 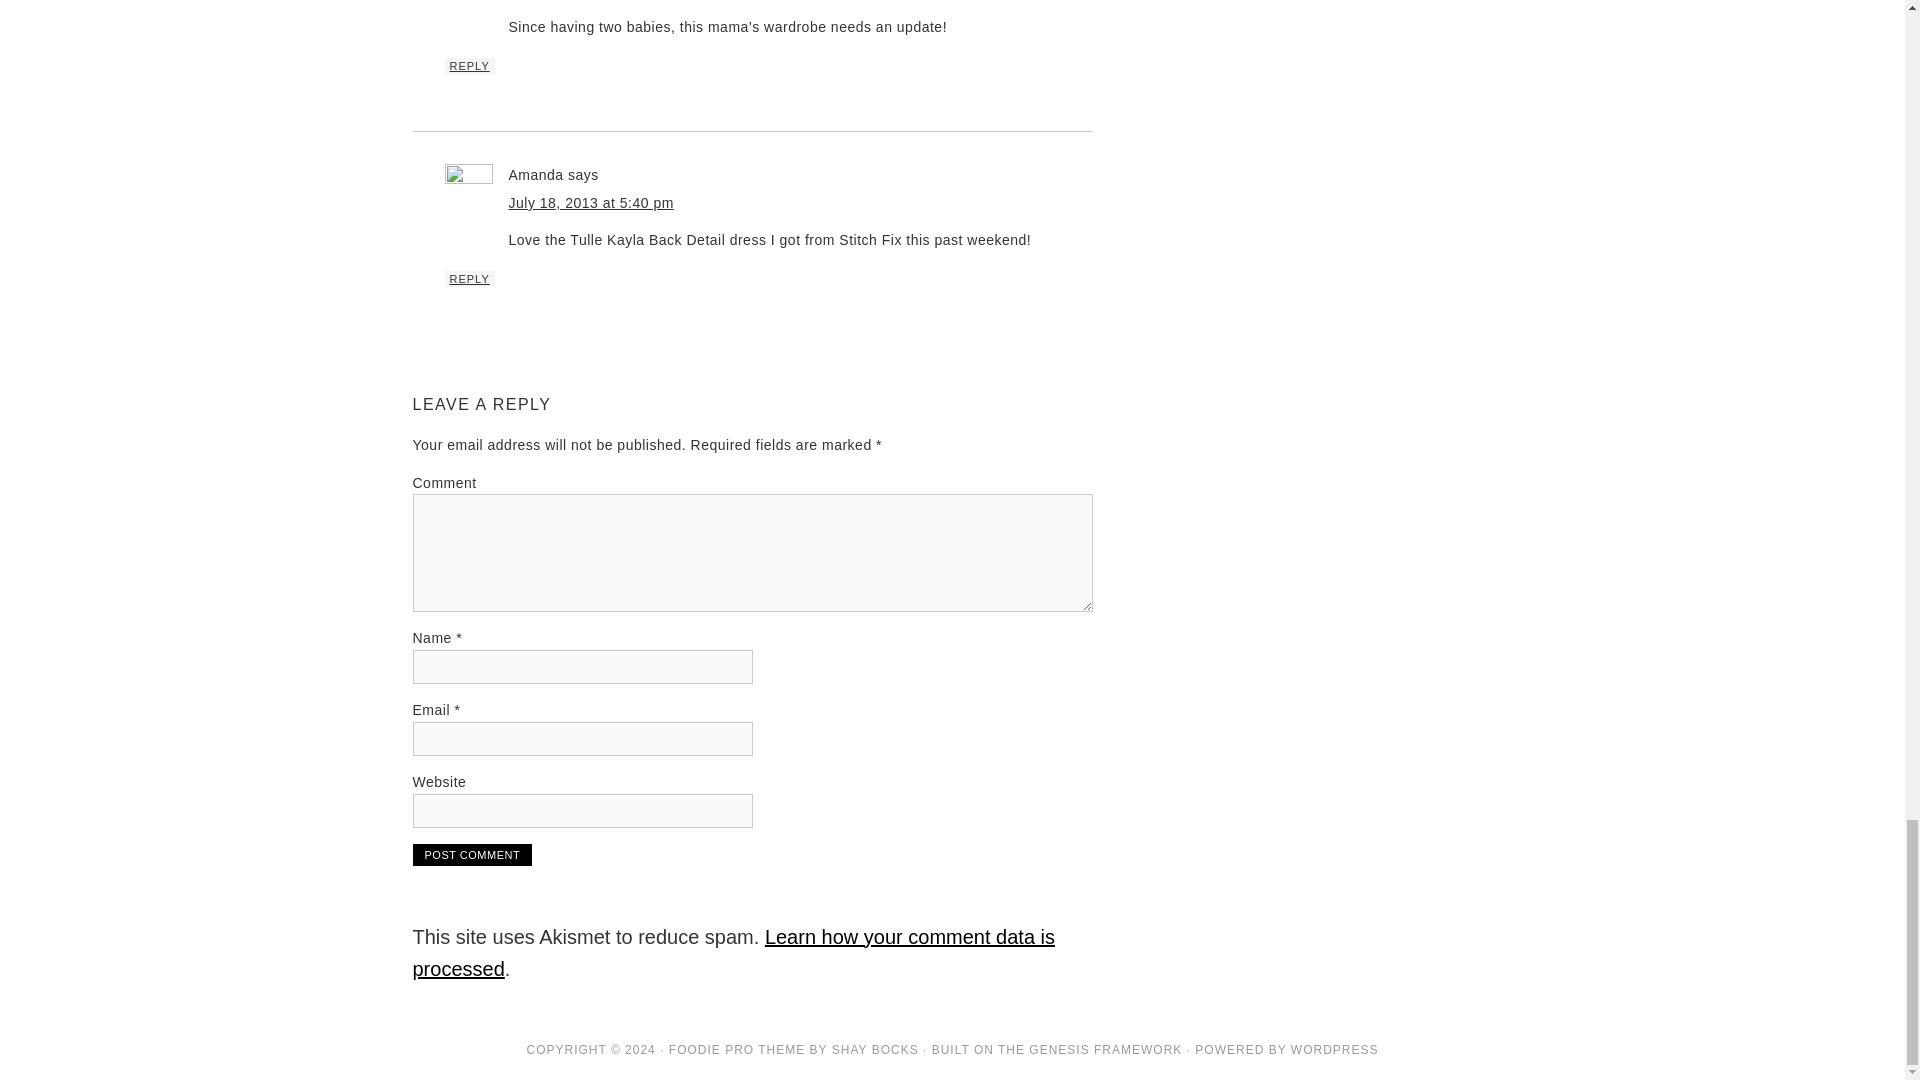 What do you see at coordinates (472, 854) in the screenshot?
I see `Post Comment` at bounding box center [472, 854].